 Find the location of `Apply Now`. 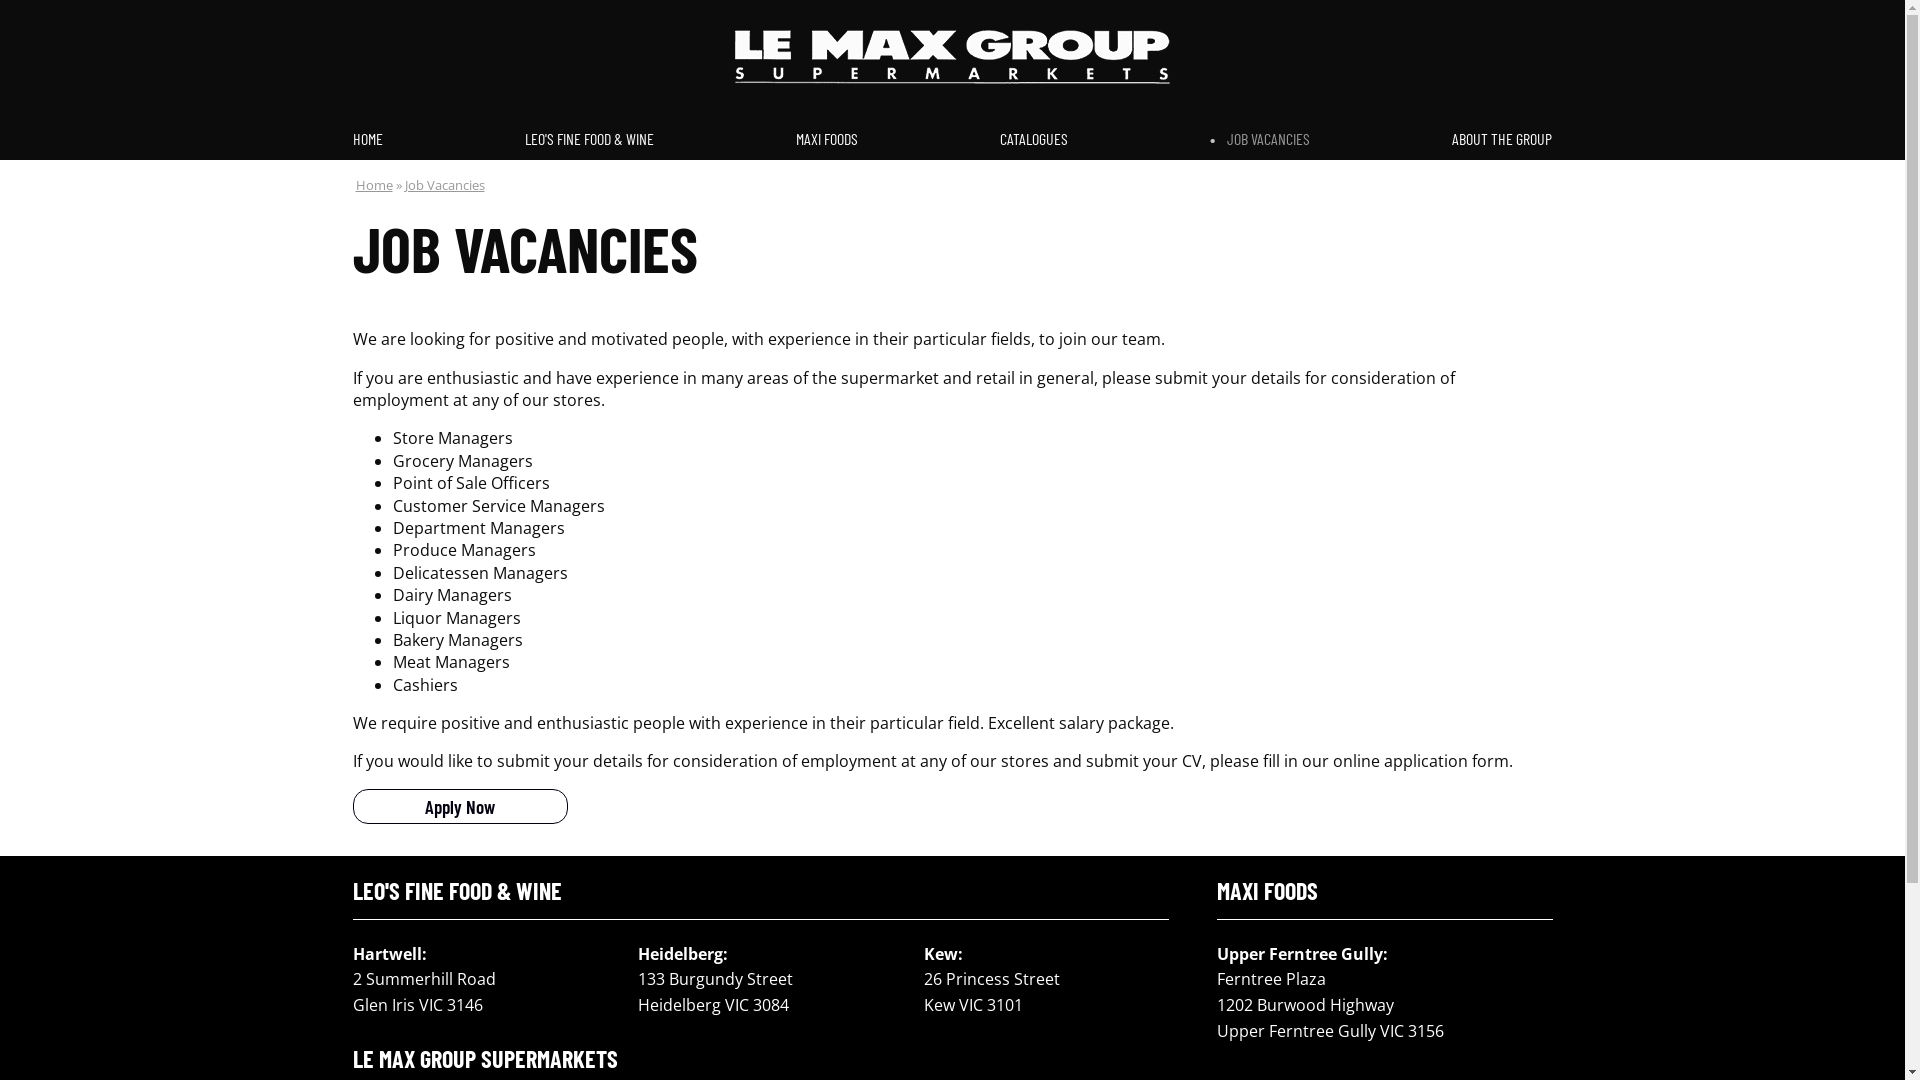

Apply Now is located at coordinates (460, 806).